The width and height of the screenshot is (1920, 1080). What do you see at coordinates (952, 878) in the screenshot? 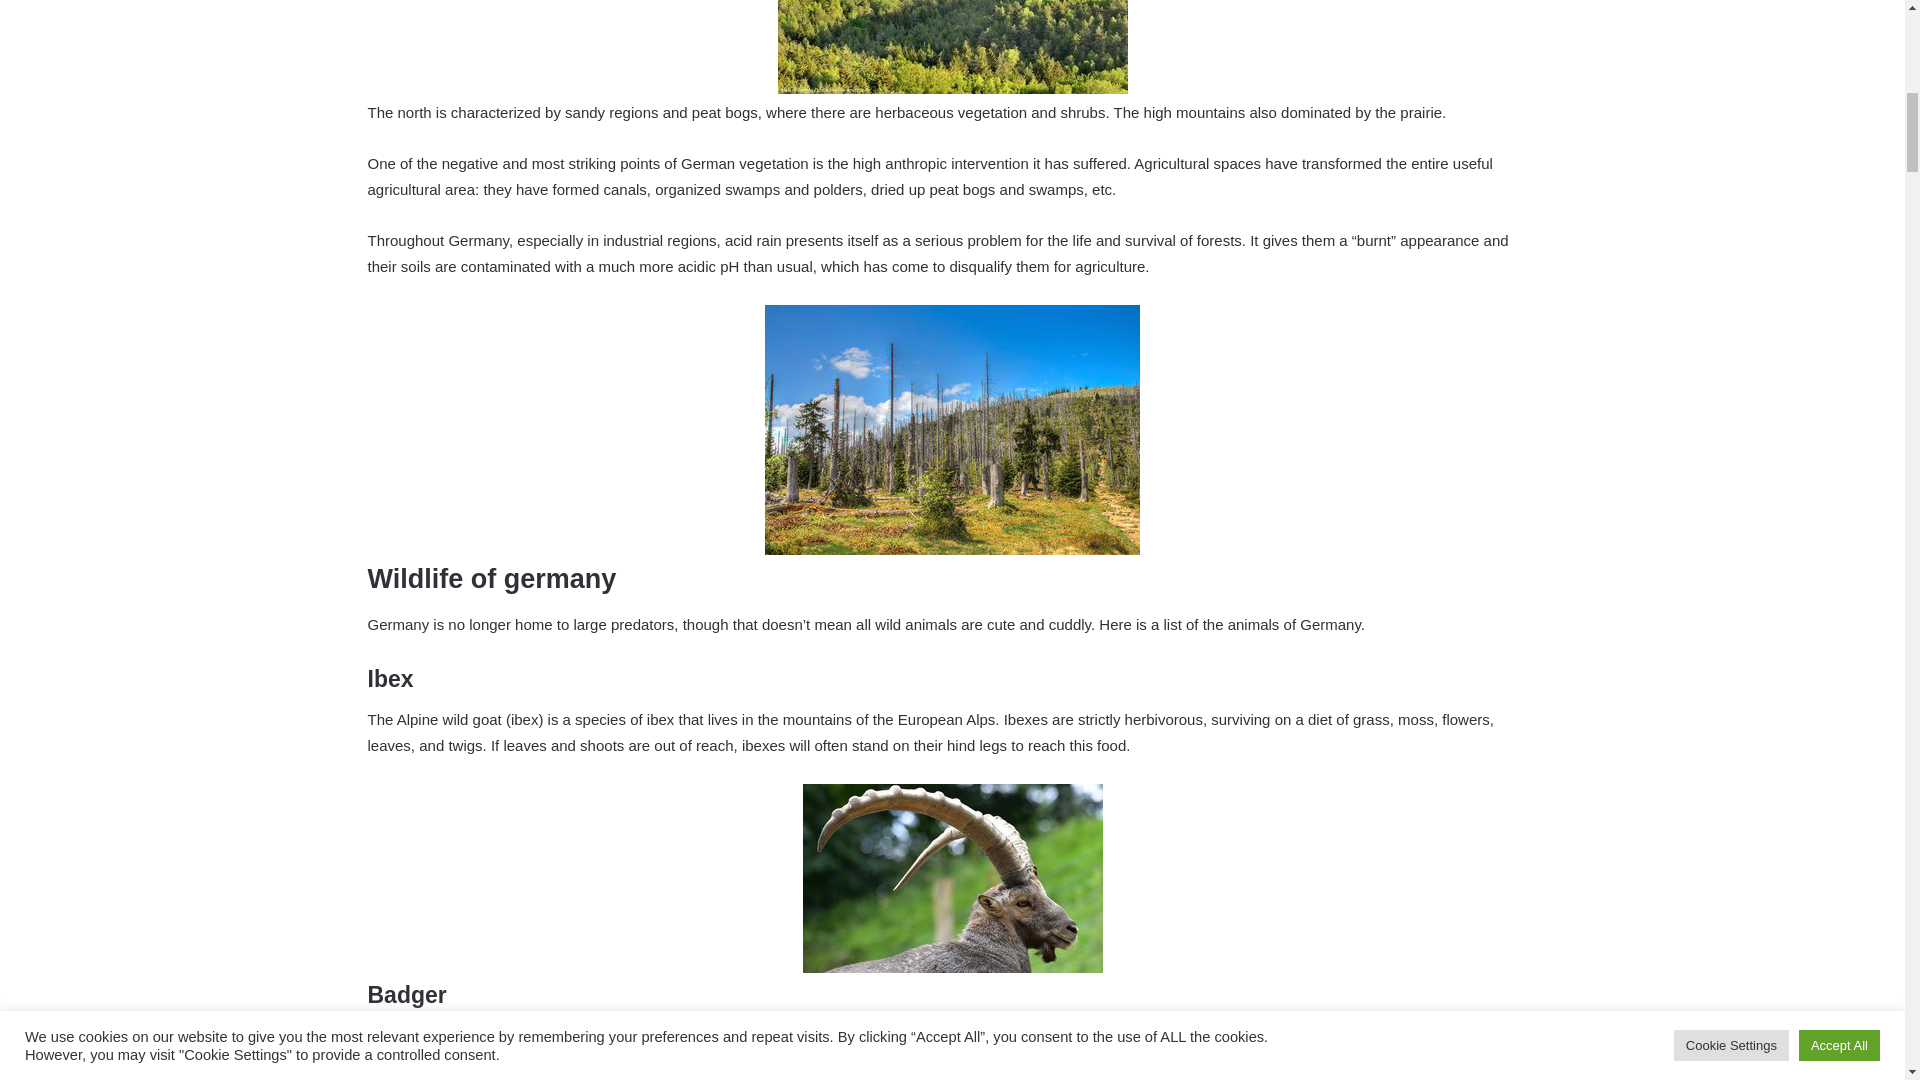
I see `ibice wild goat alps` at bounding box center [952, 878].